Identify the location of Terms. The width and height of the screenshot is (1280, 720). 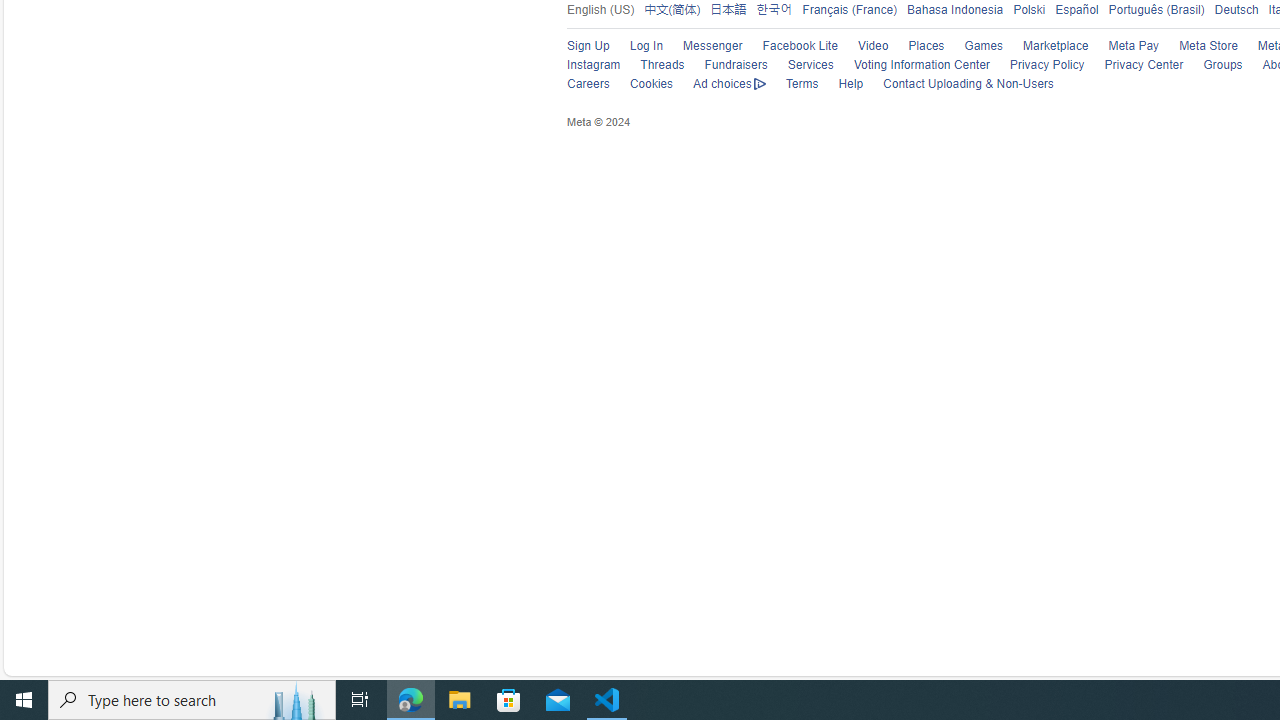
(802, 84).